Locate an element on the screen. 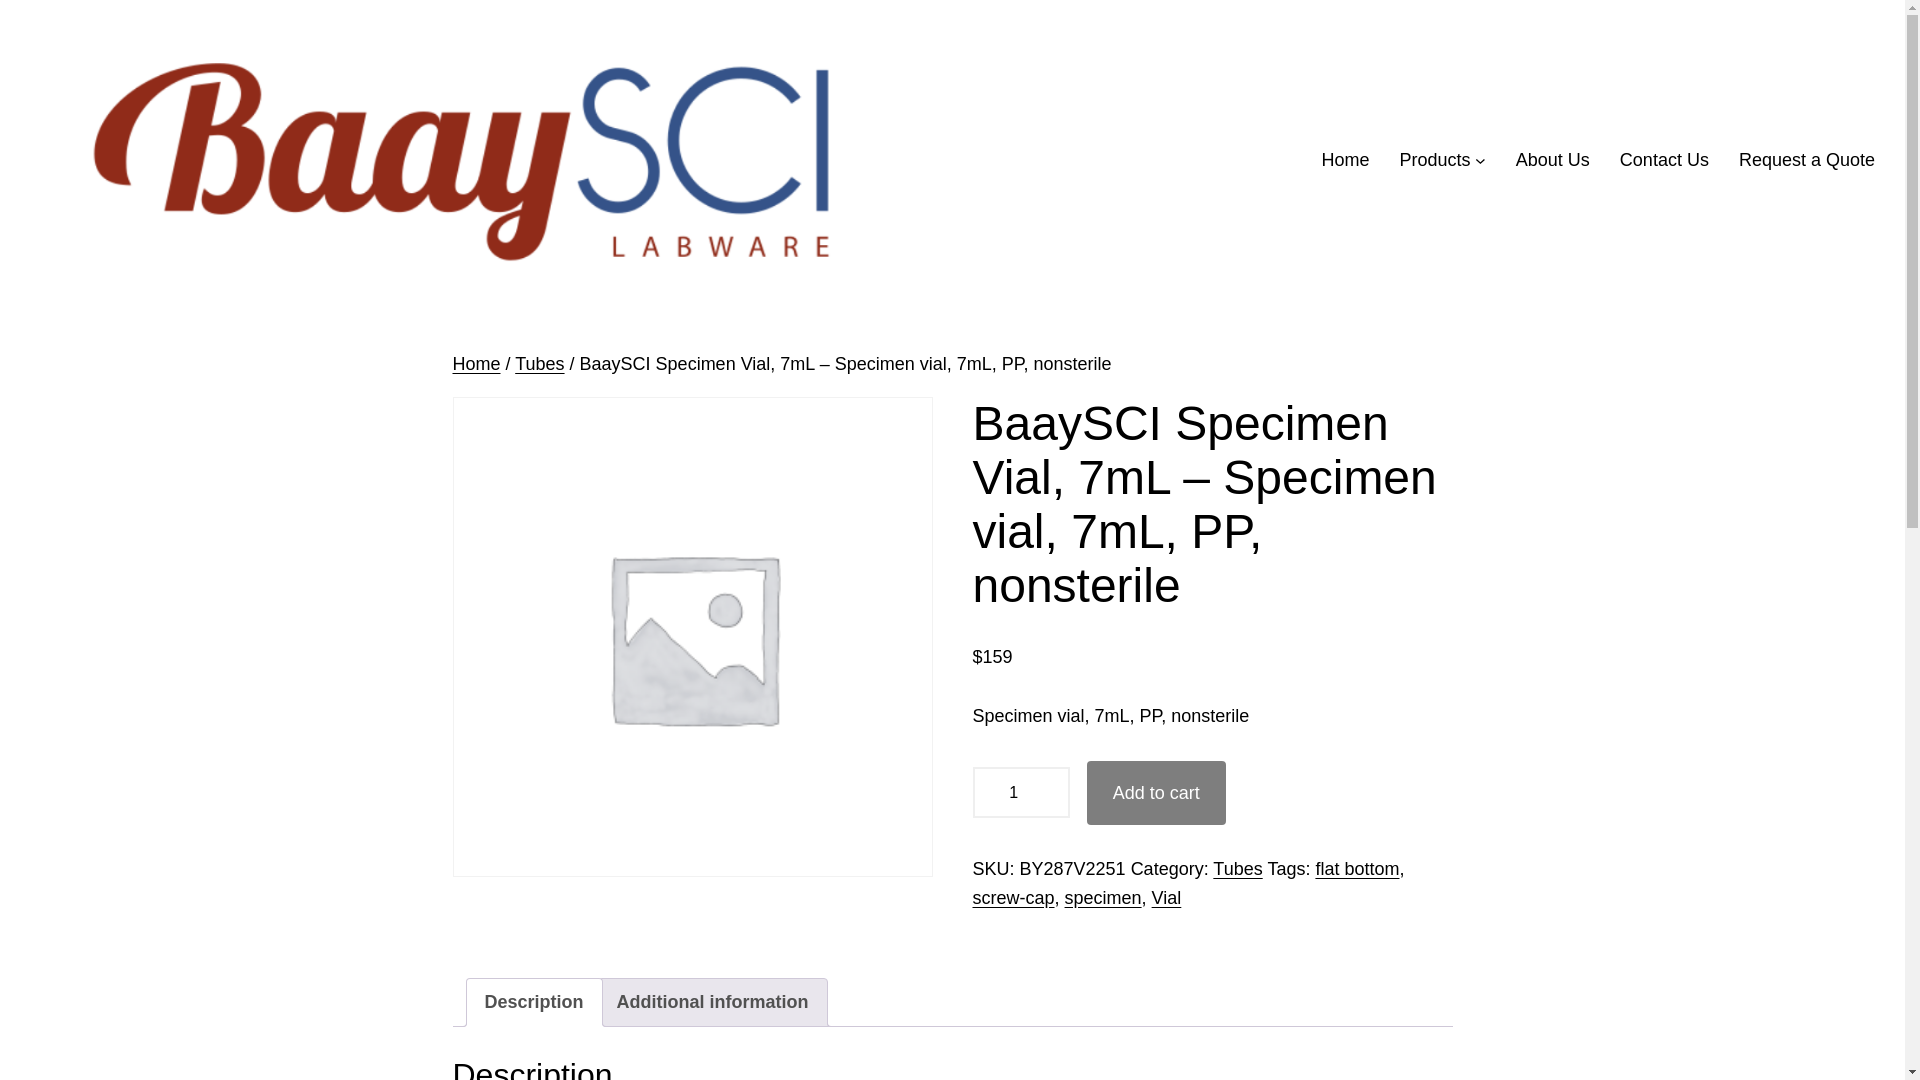  flat bottom is located at coordinates (1357, 868).